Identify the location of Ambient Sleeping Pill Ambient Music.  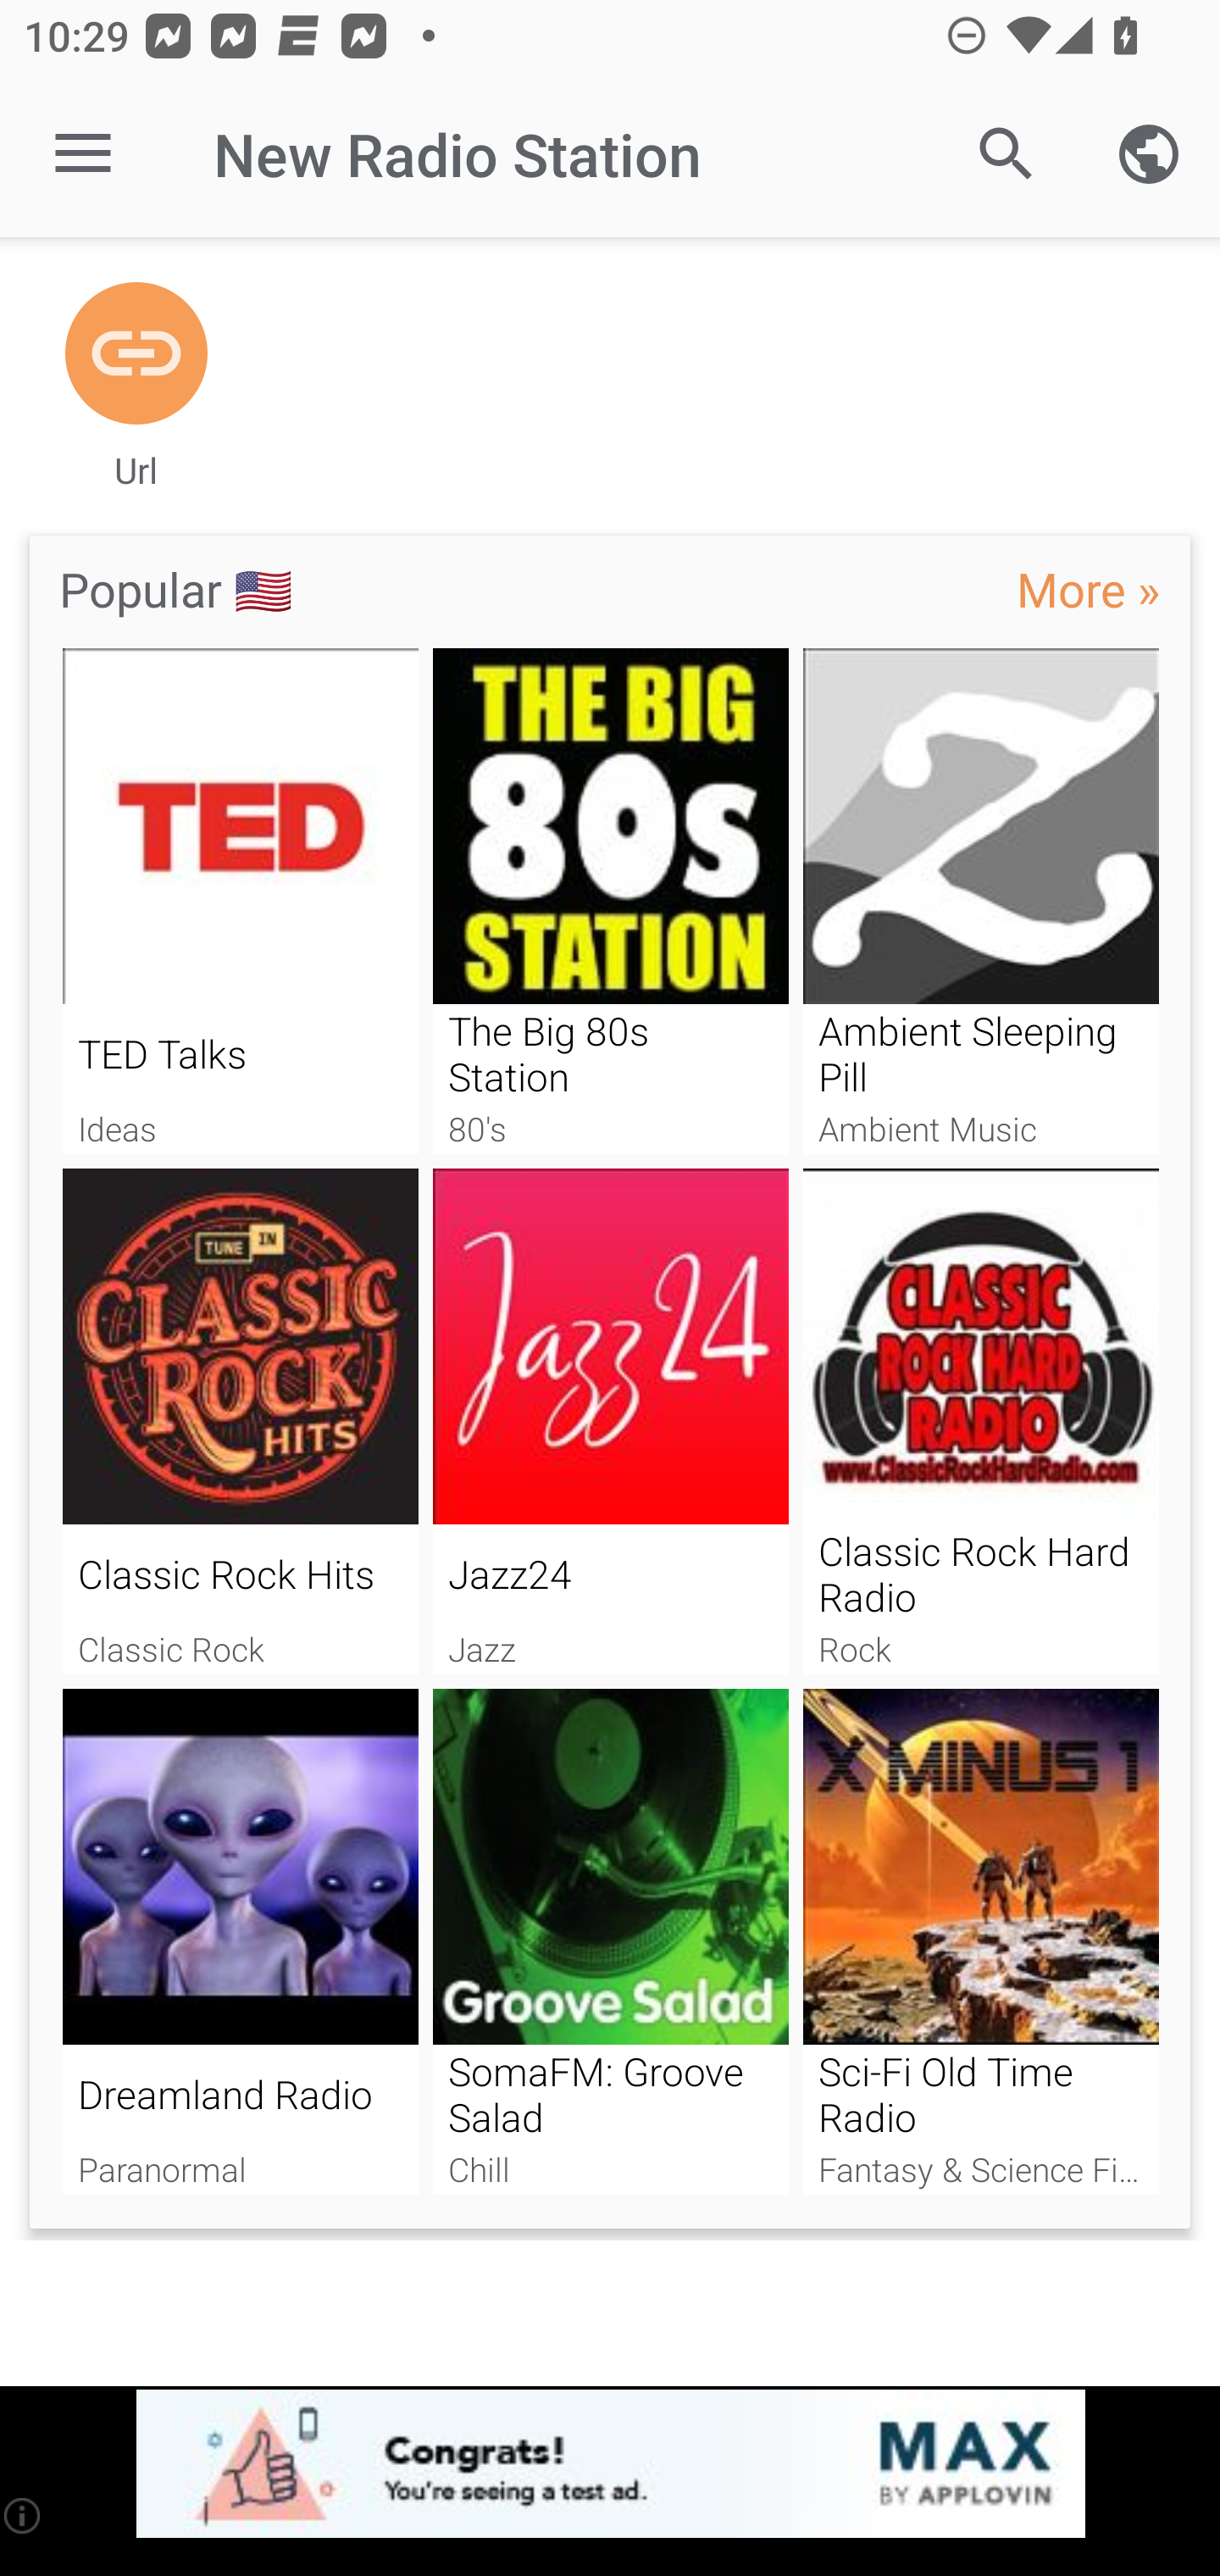
(981, 902).